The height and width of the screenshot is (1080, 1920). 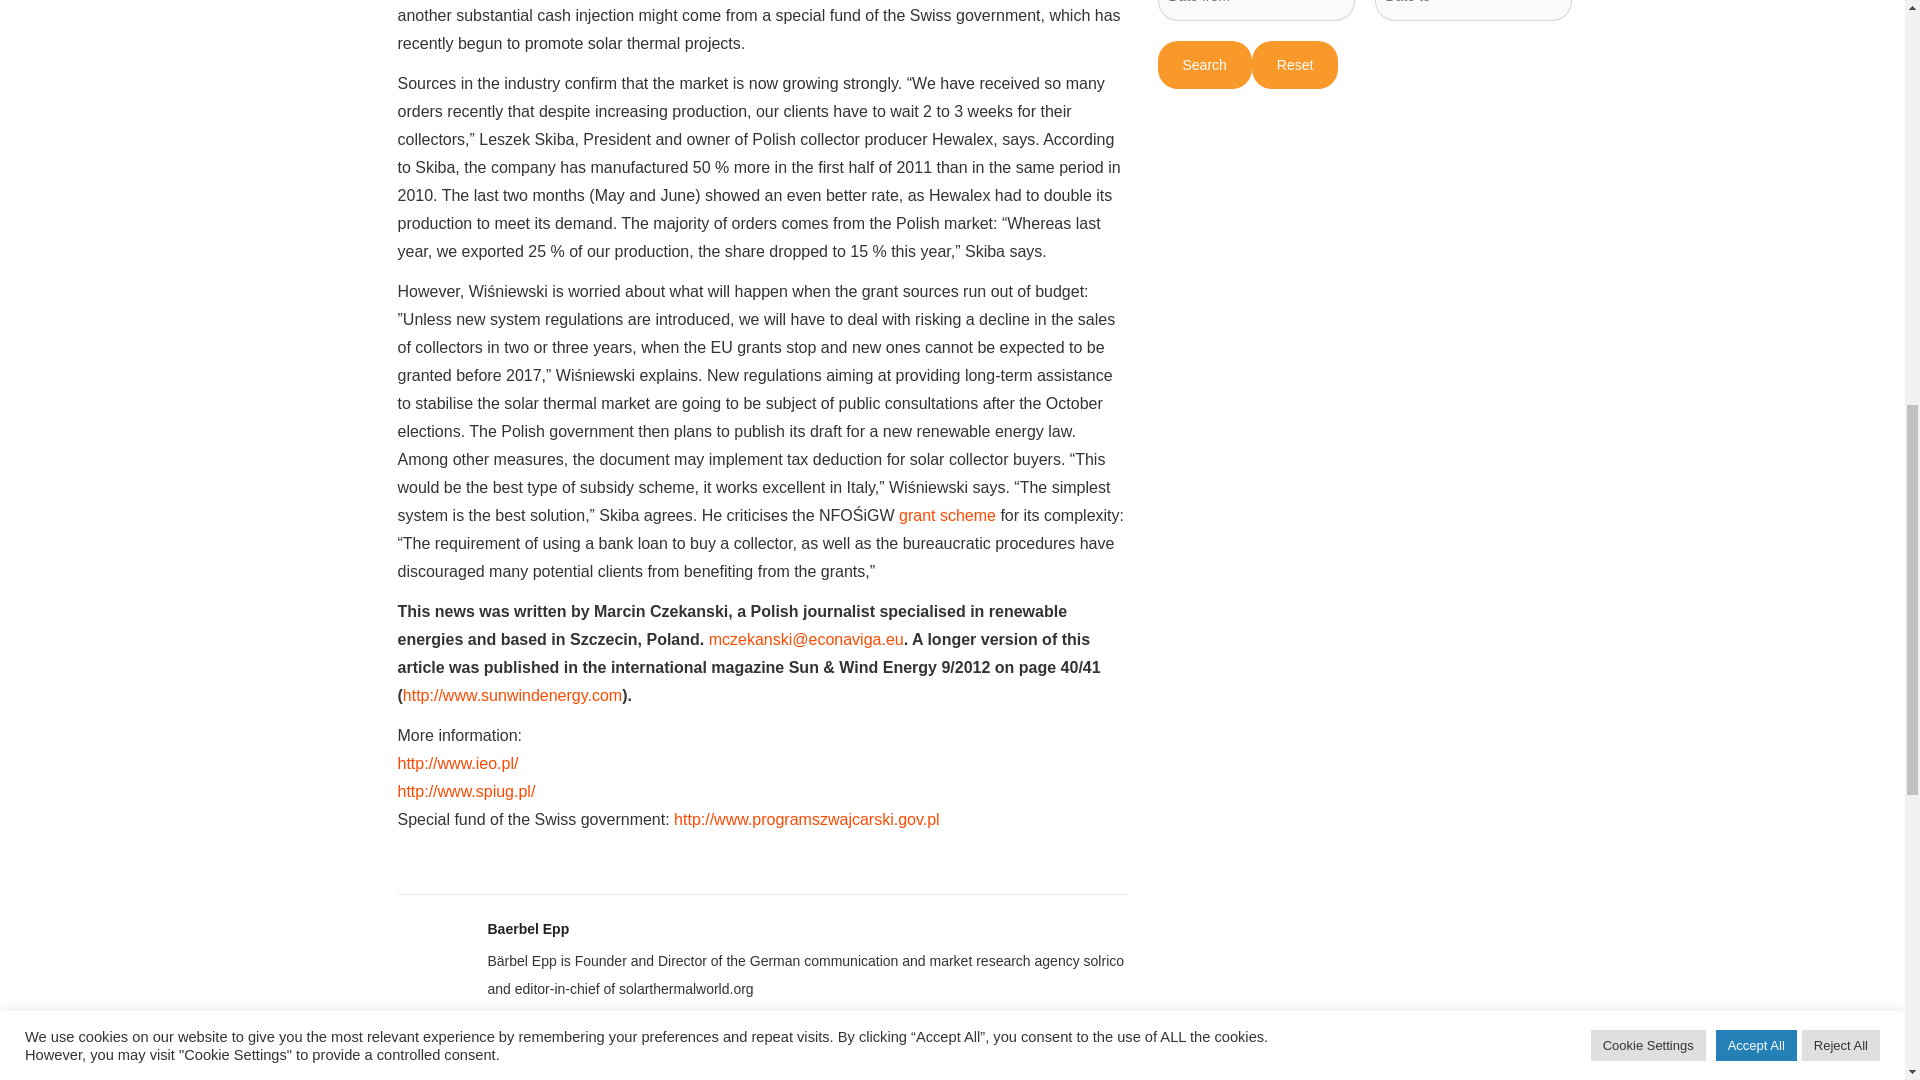 What do you see at coordinates (1204, 64) in the screenshot?
I see `Search` at bounding box center [1204, 64].